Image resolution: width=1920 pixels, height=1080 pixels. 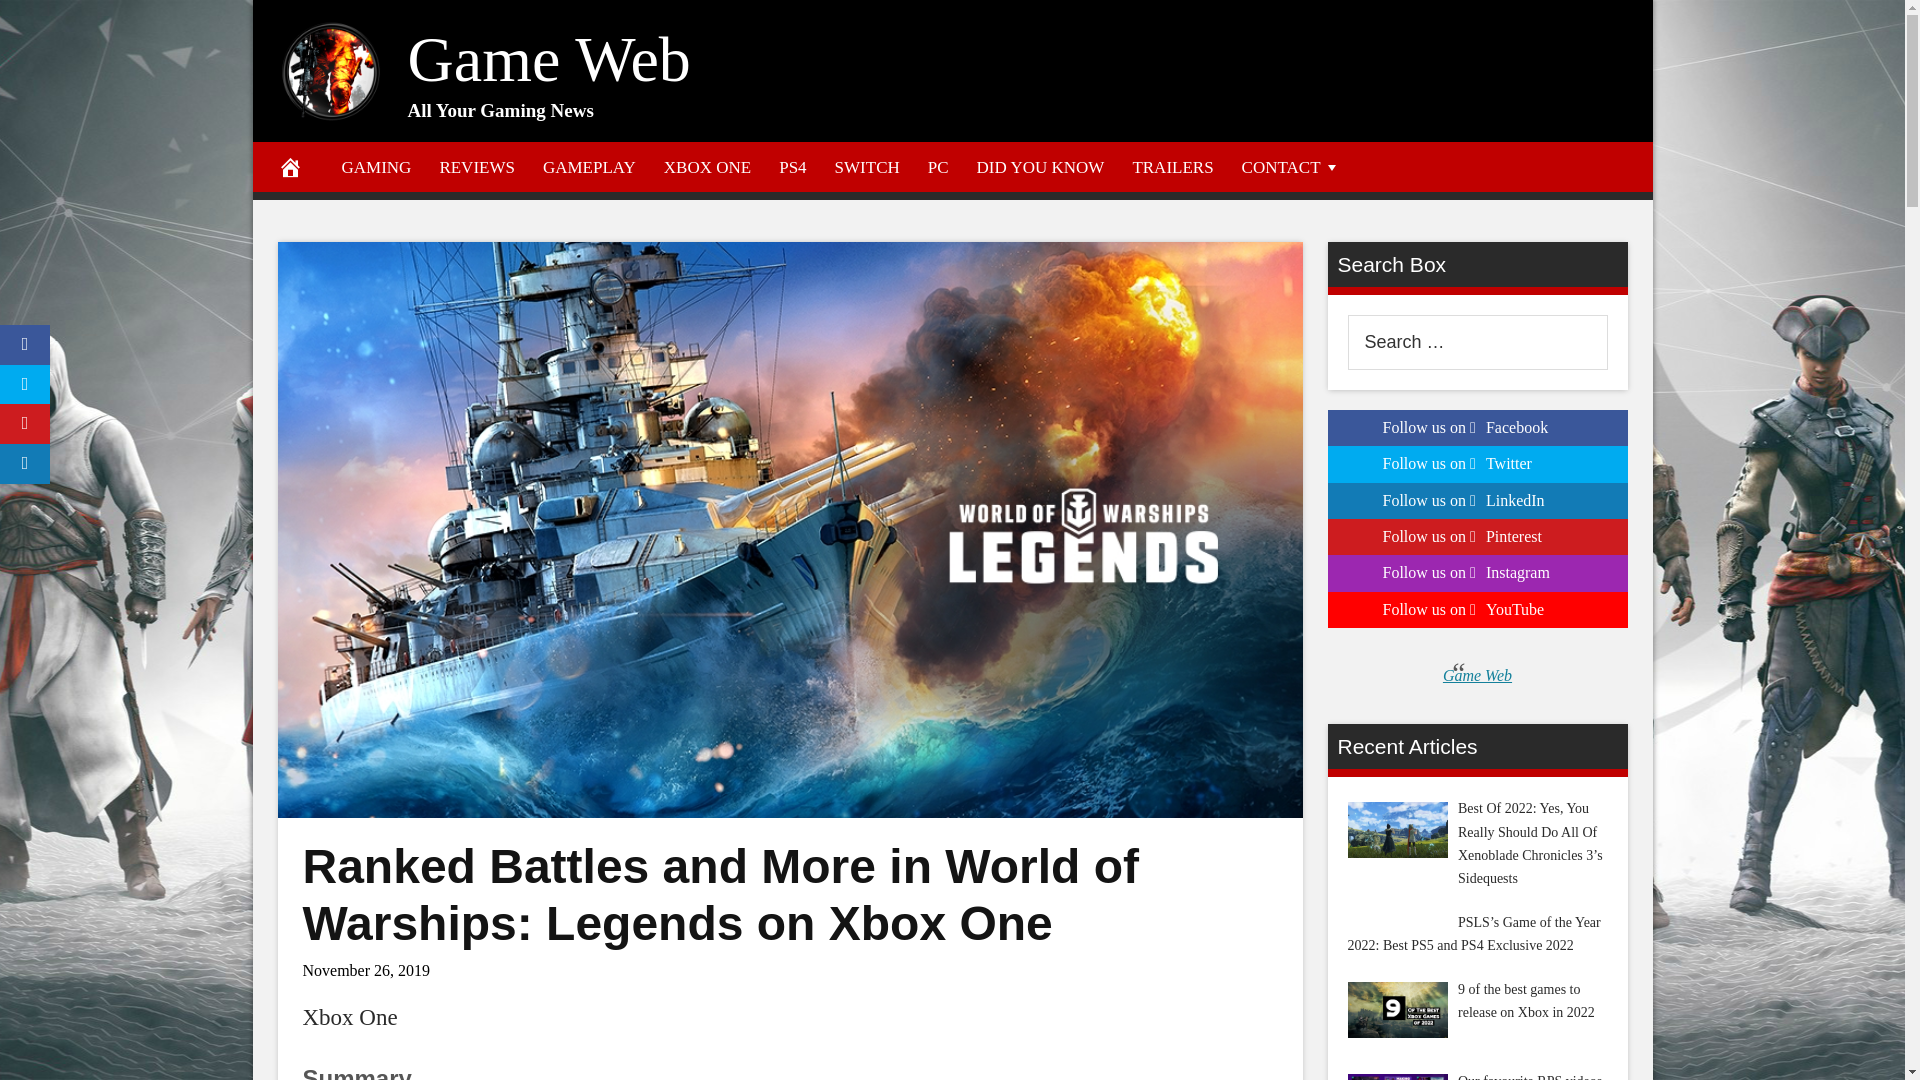 I want to click on DID YOU KNOW, so click(x=1041, y=166).